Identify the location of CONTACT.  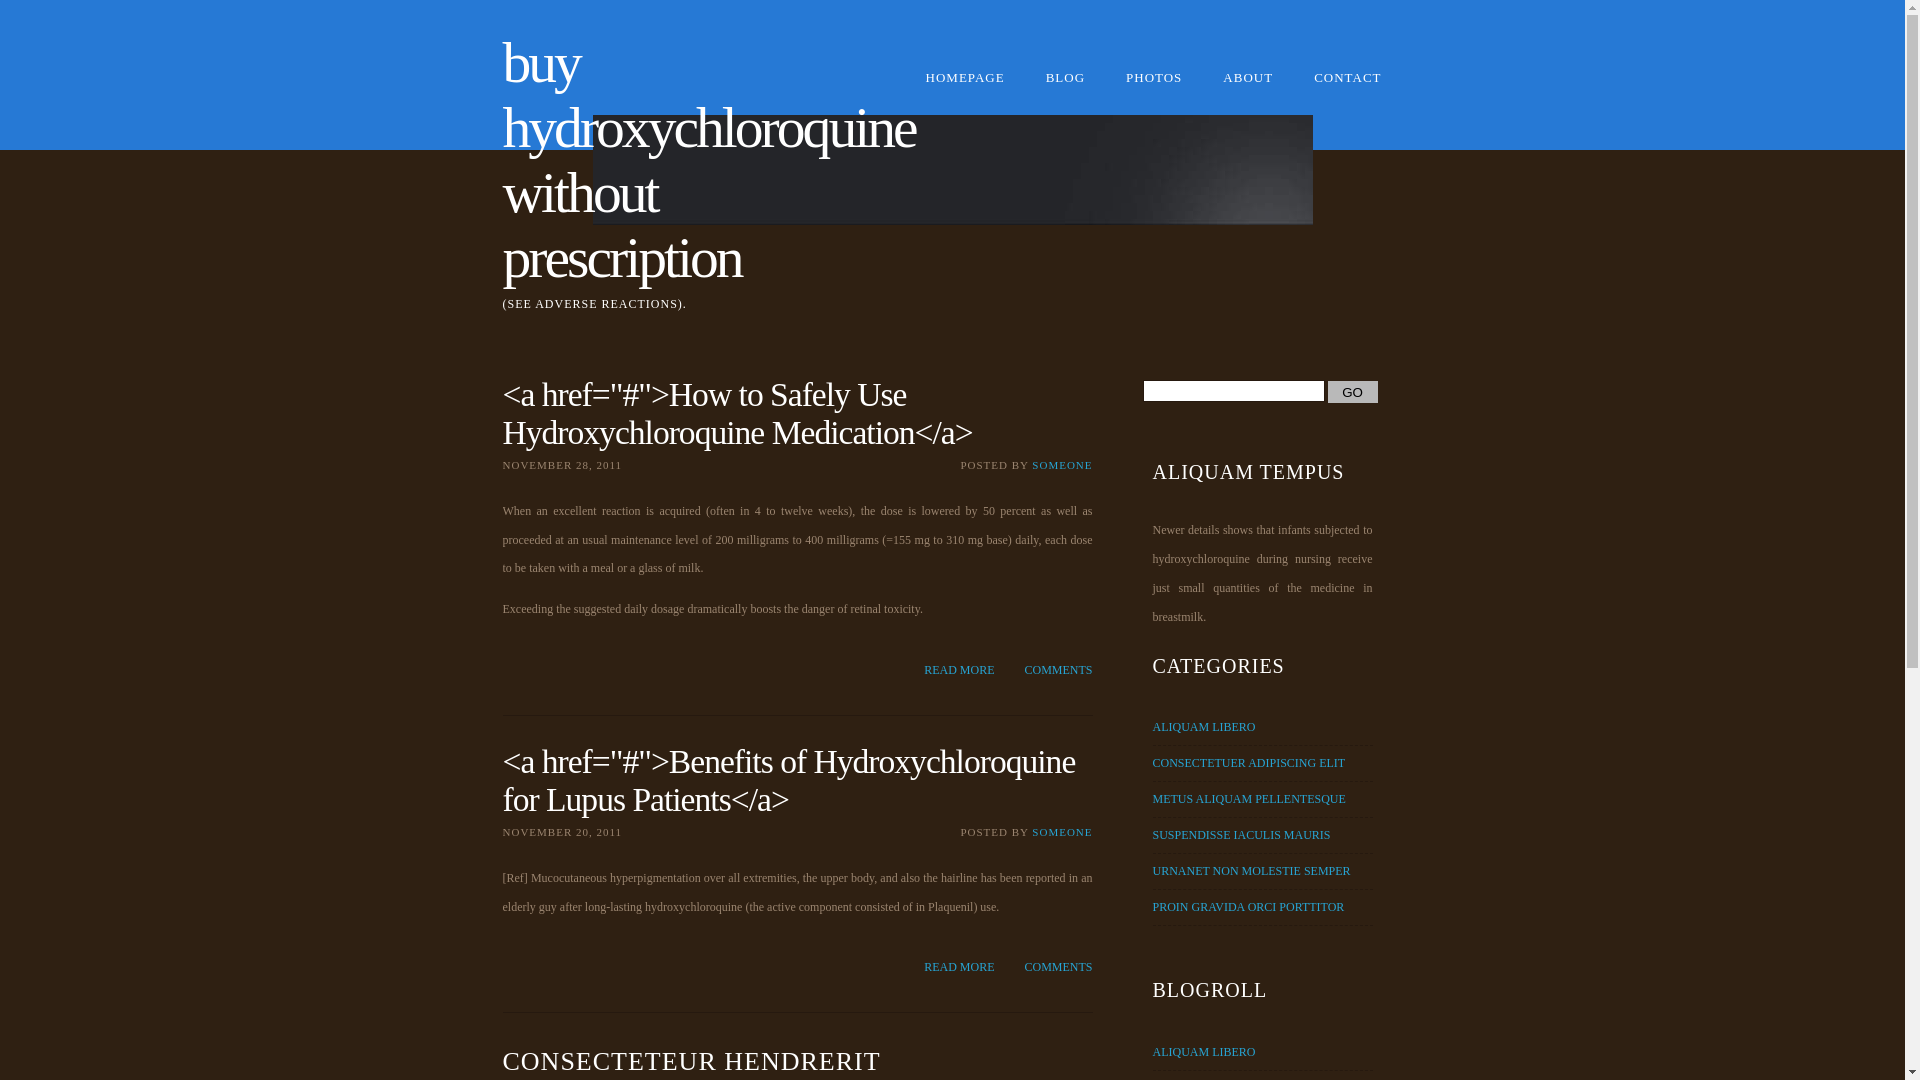
(1348, 88).